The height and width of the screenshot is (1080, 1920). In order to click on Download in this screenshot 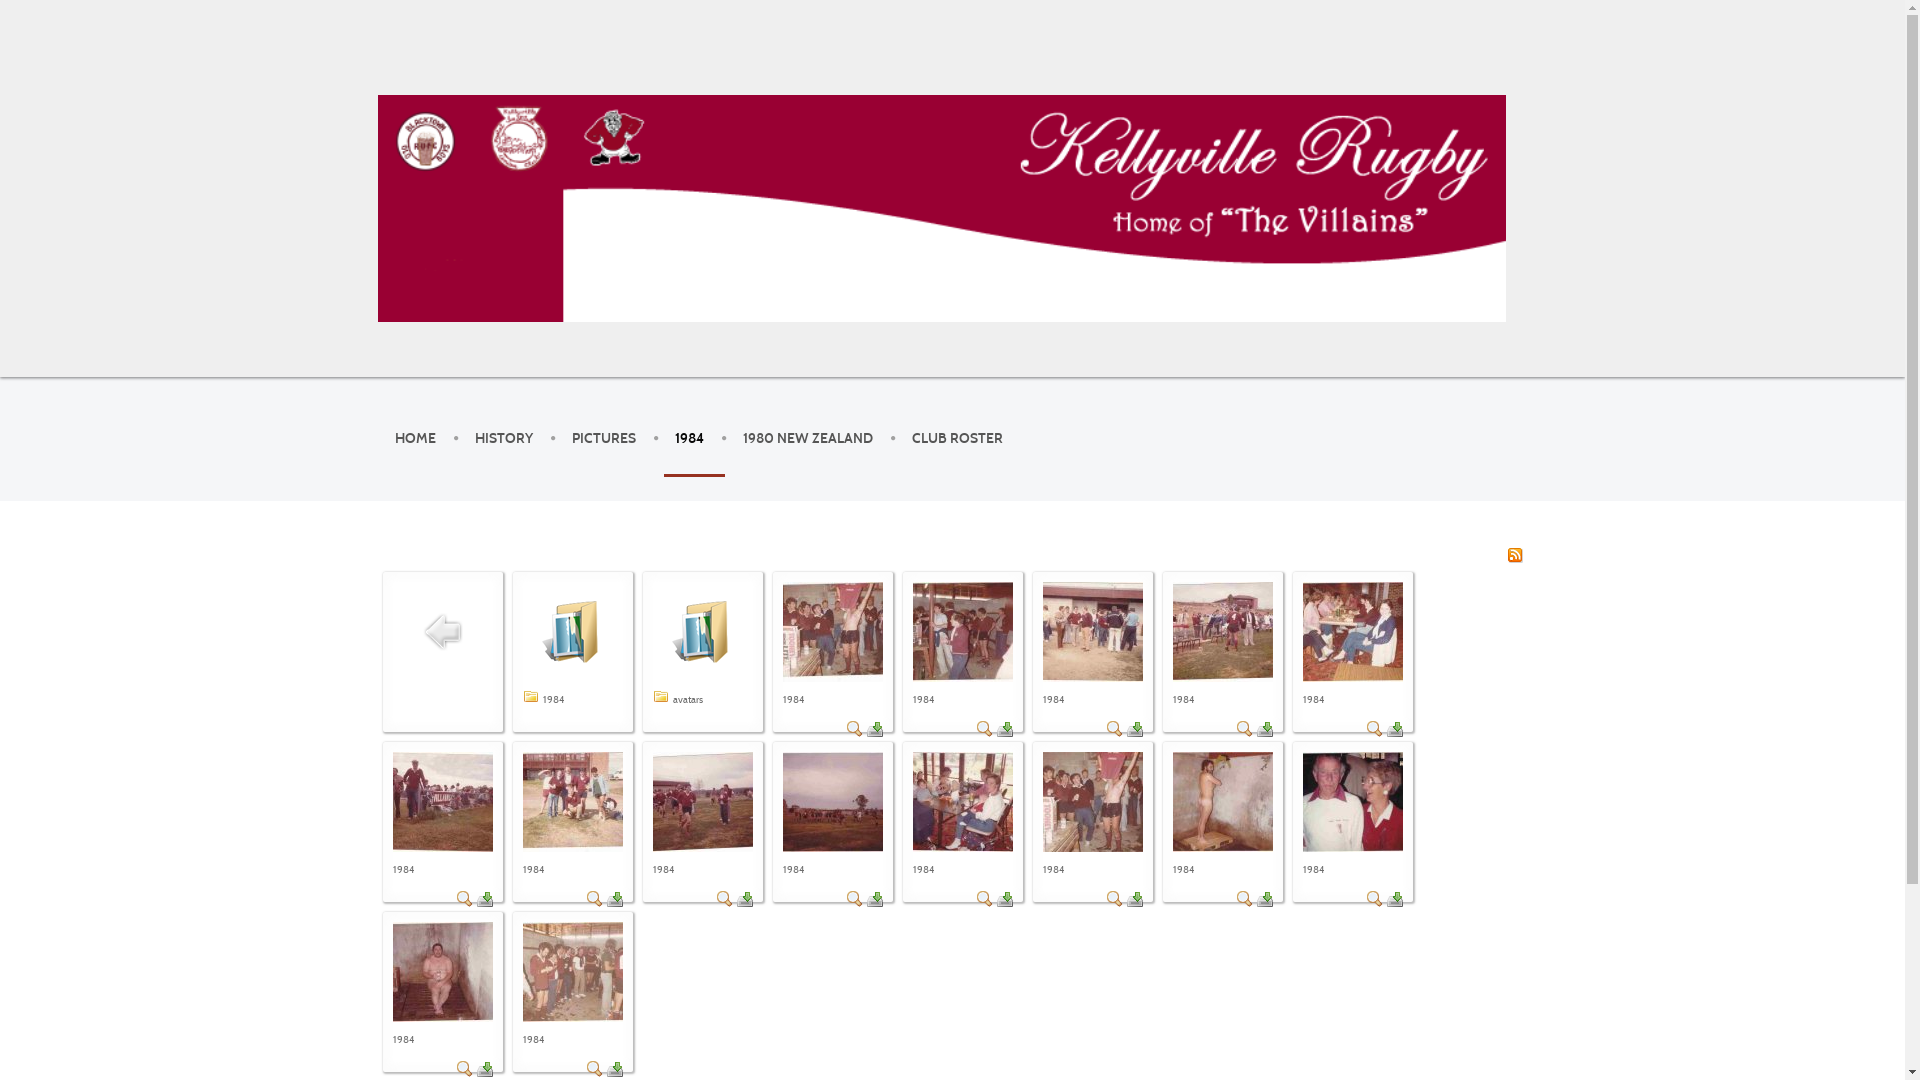, I will do `click(1004, 898)`.